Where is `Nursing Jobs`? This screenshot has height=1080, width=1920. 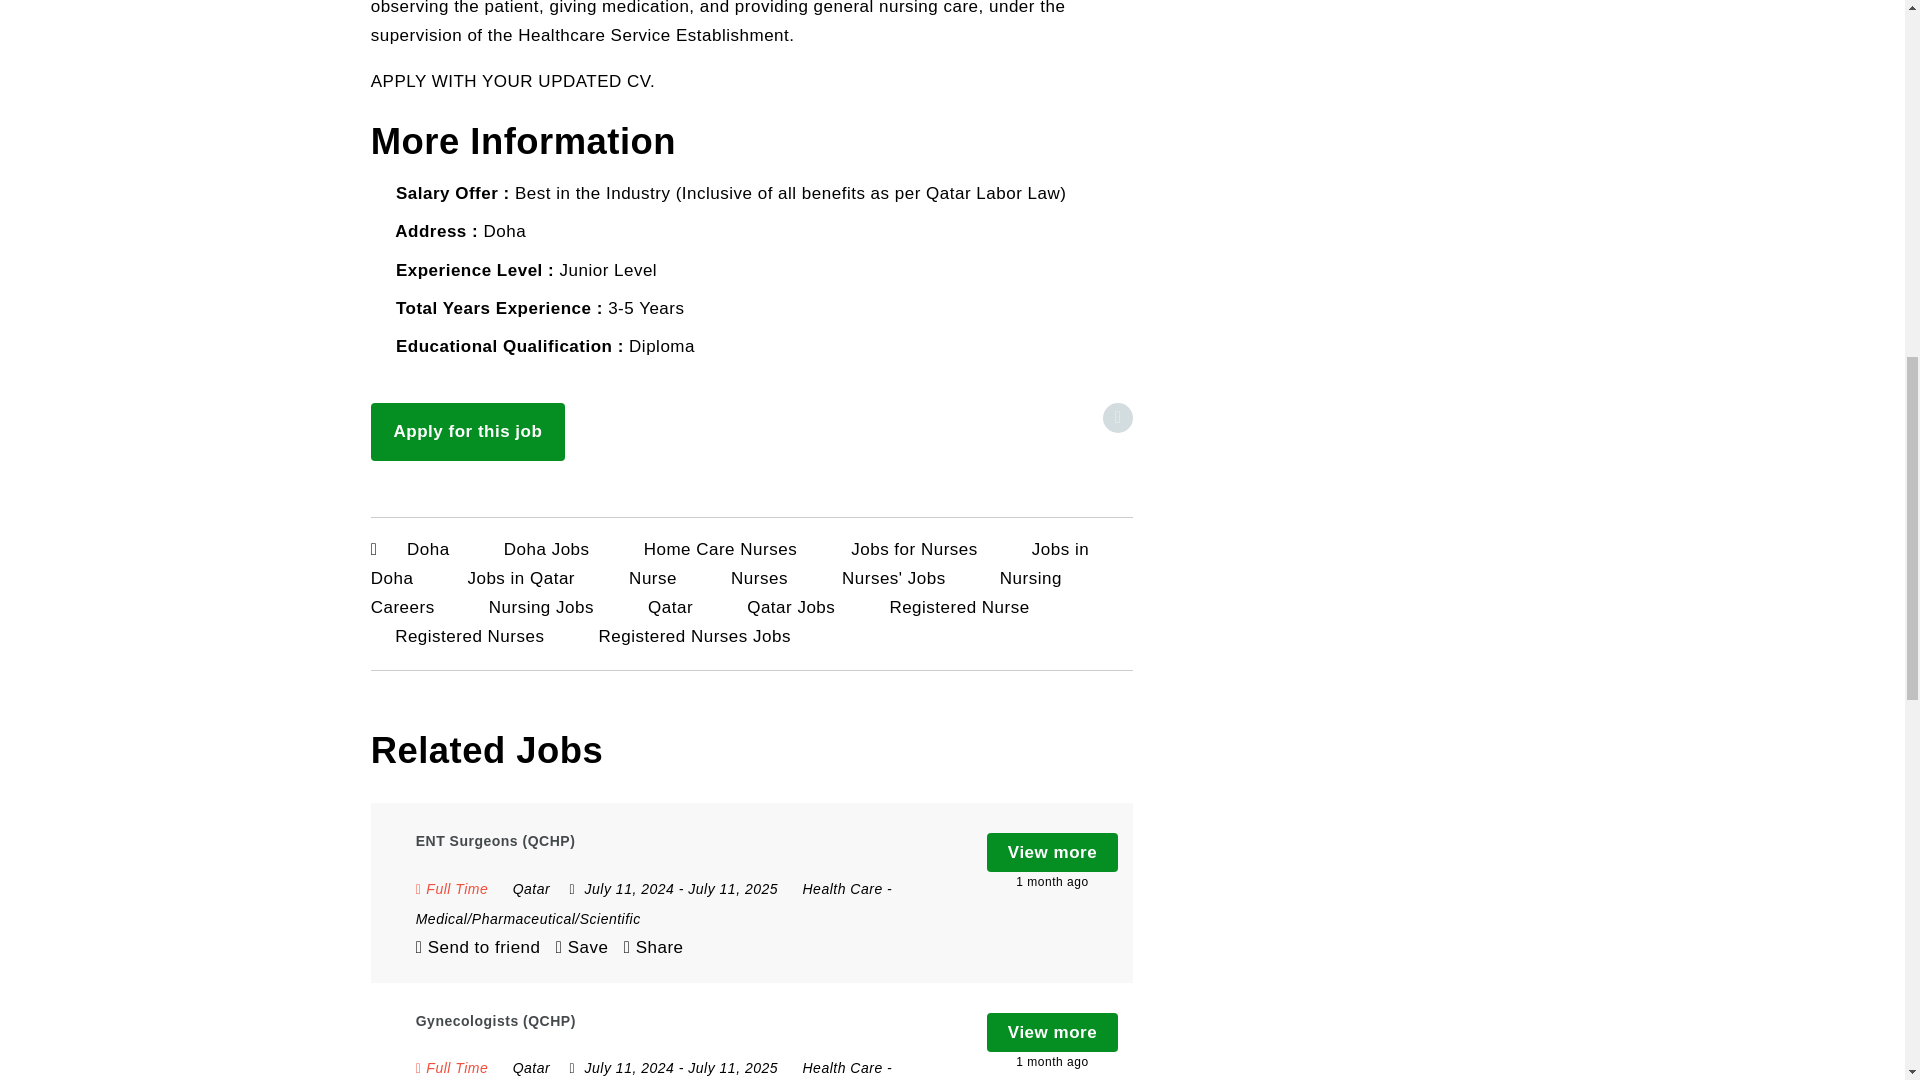
Nursing Jobs is located at coordinates (540, 607).